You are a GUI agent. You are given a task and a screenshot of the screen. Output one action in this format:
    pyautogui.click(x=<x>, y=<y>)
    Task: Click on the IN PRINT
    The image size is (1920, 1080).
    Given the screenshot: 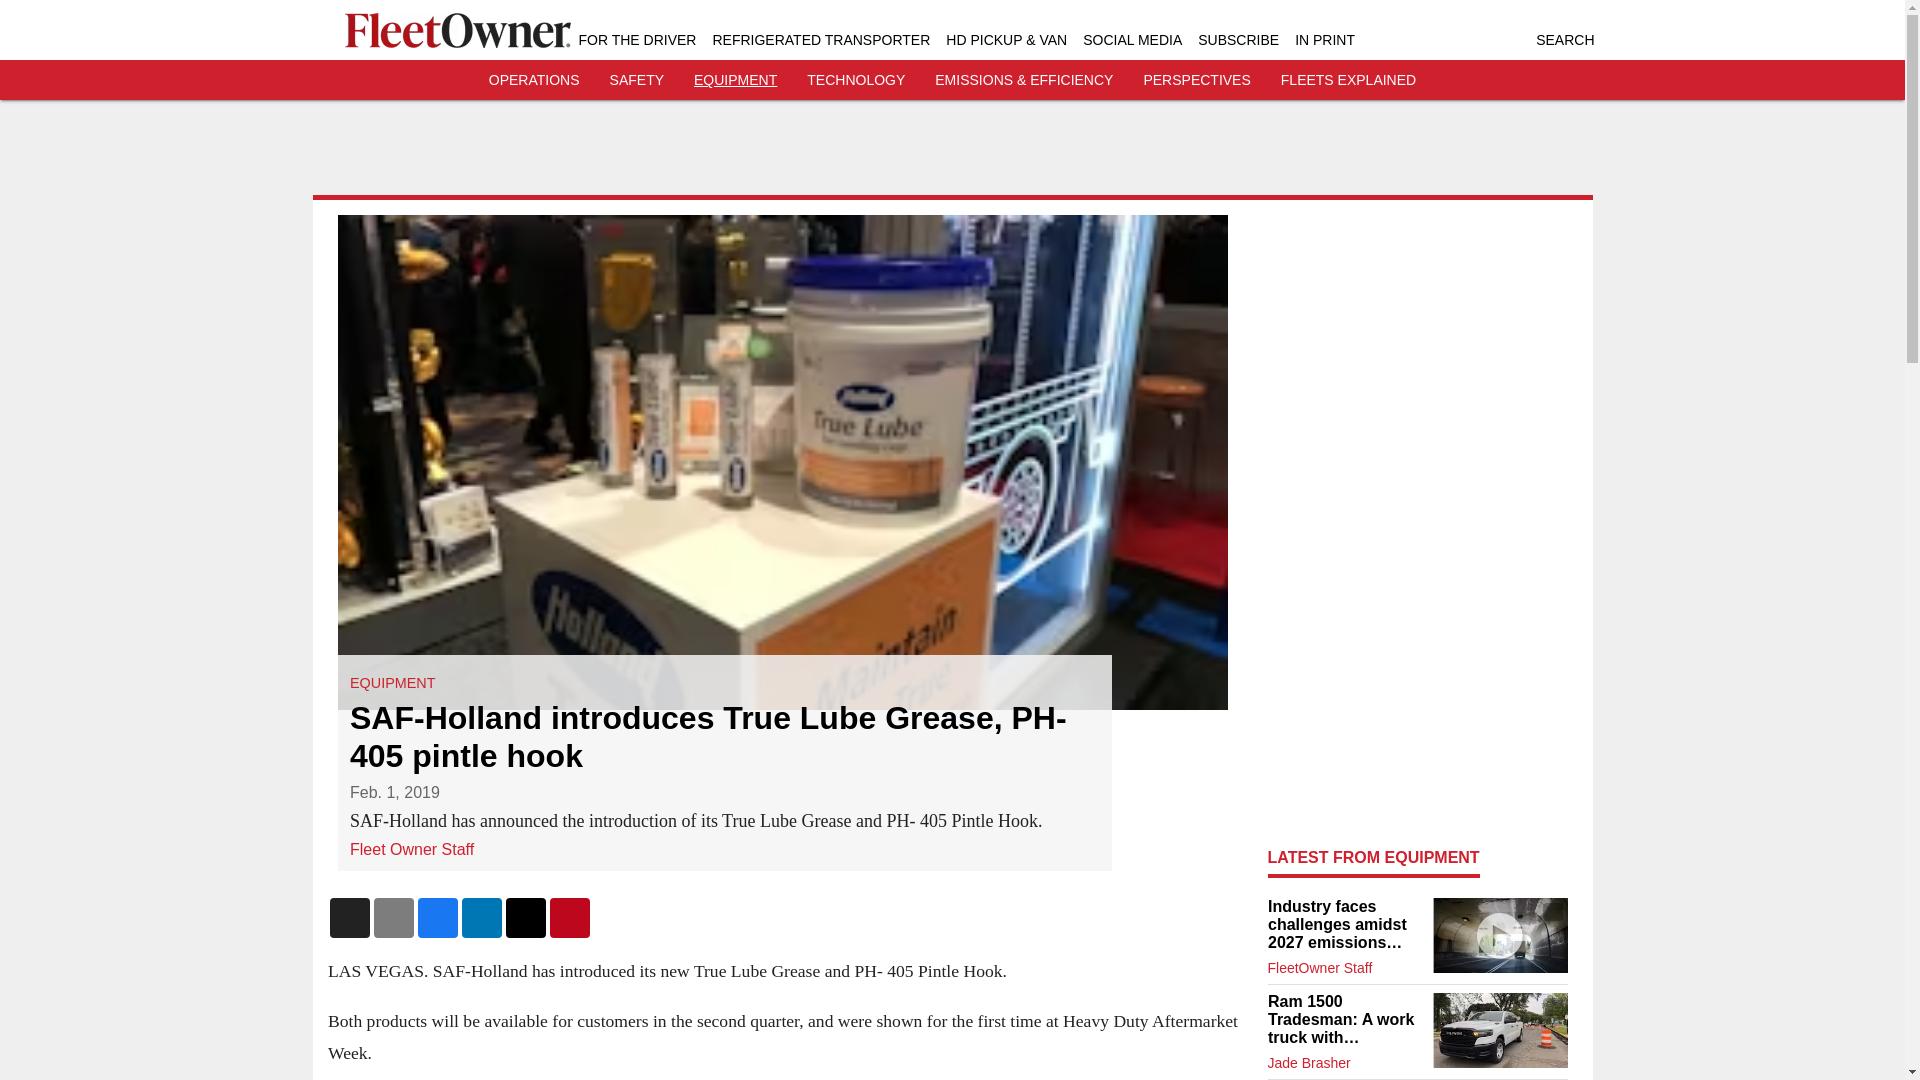 What is the action you would take?
    pyautogui.click(x=1324, y=40)
    